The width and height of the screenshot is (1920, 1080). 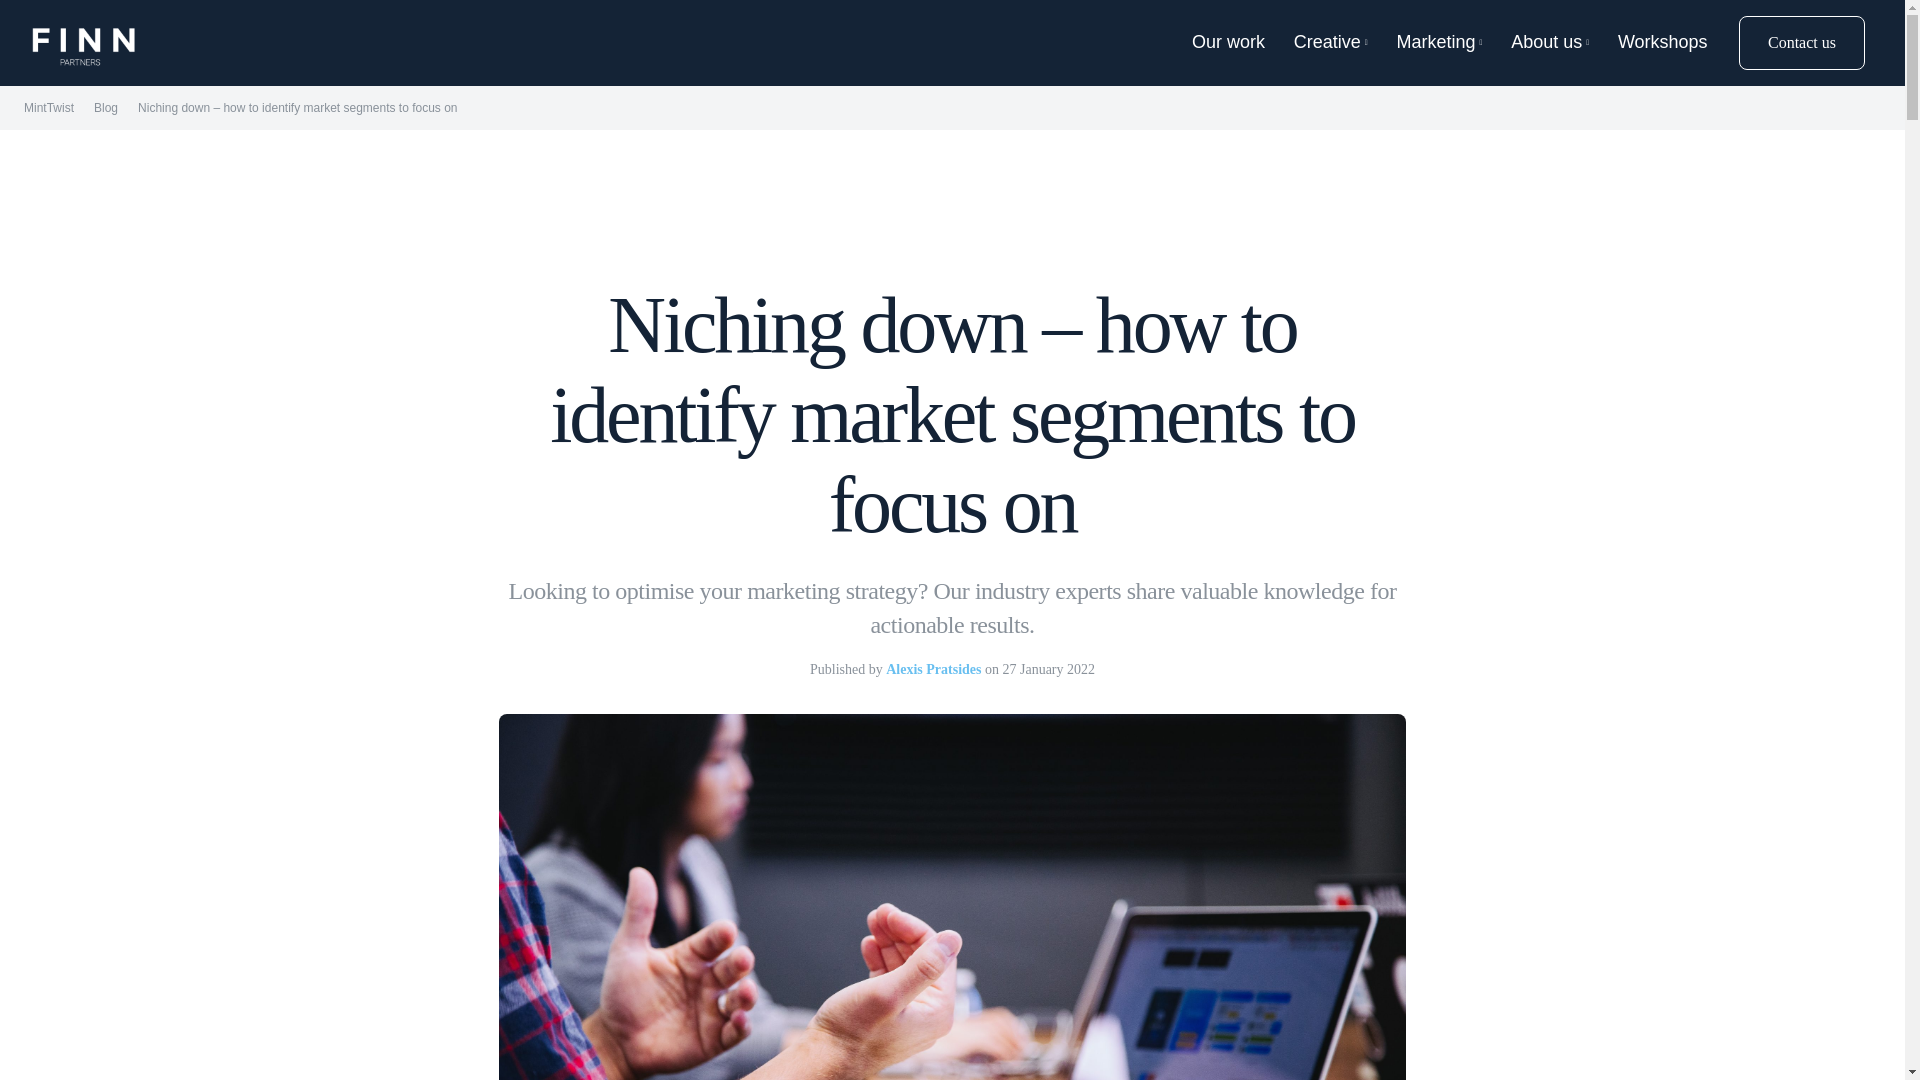 I want to click on Marketing, so click(x=1438, y=43).